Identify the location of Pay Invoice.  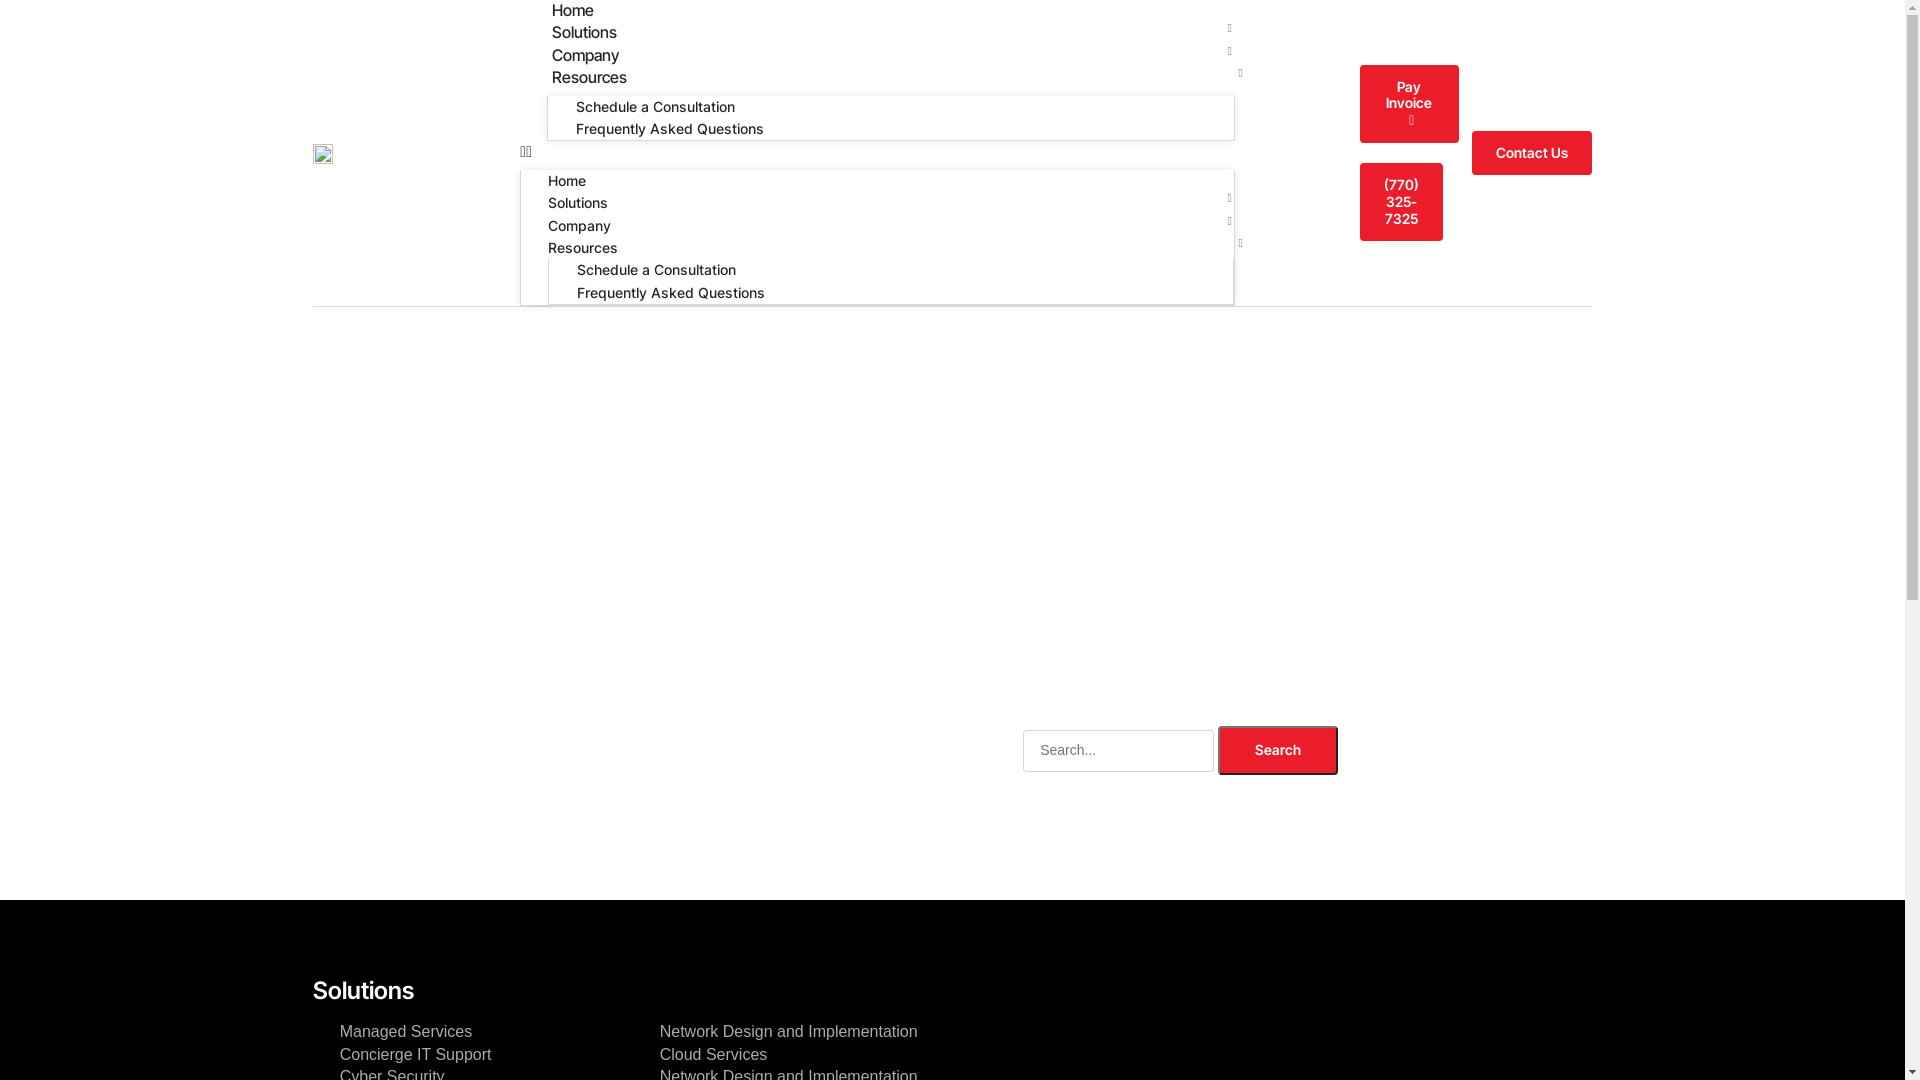
(1410, 104).